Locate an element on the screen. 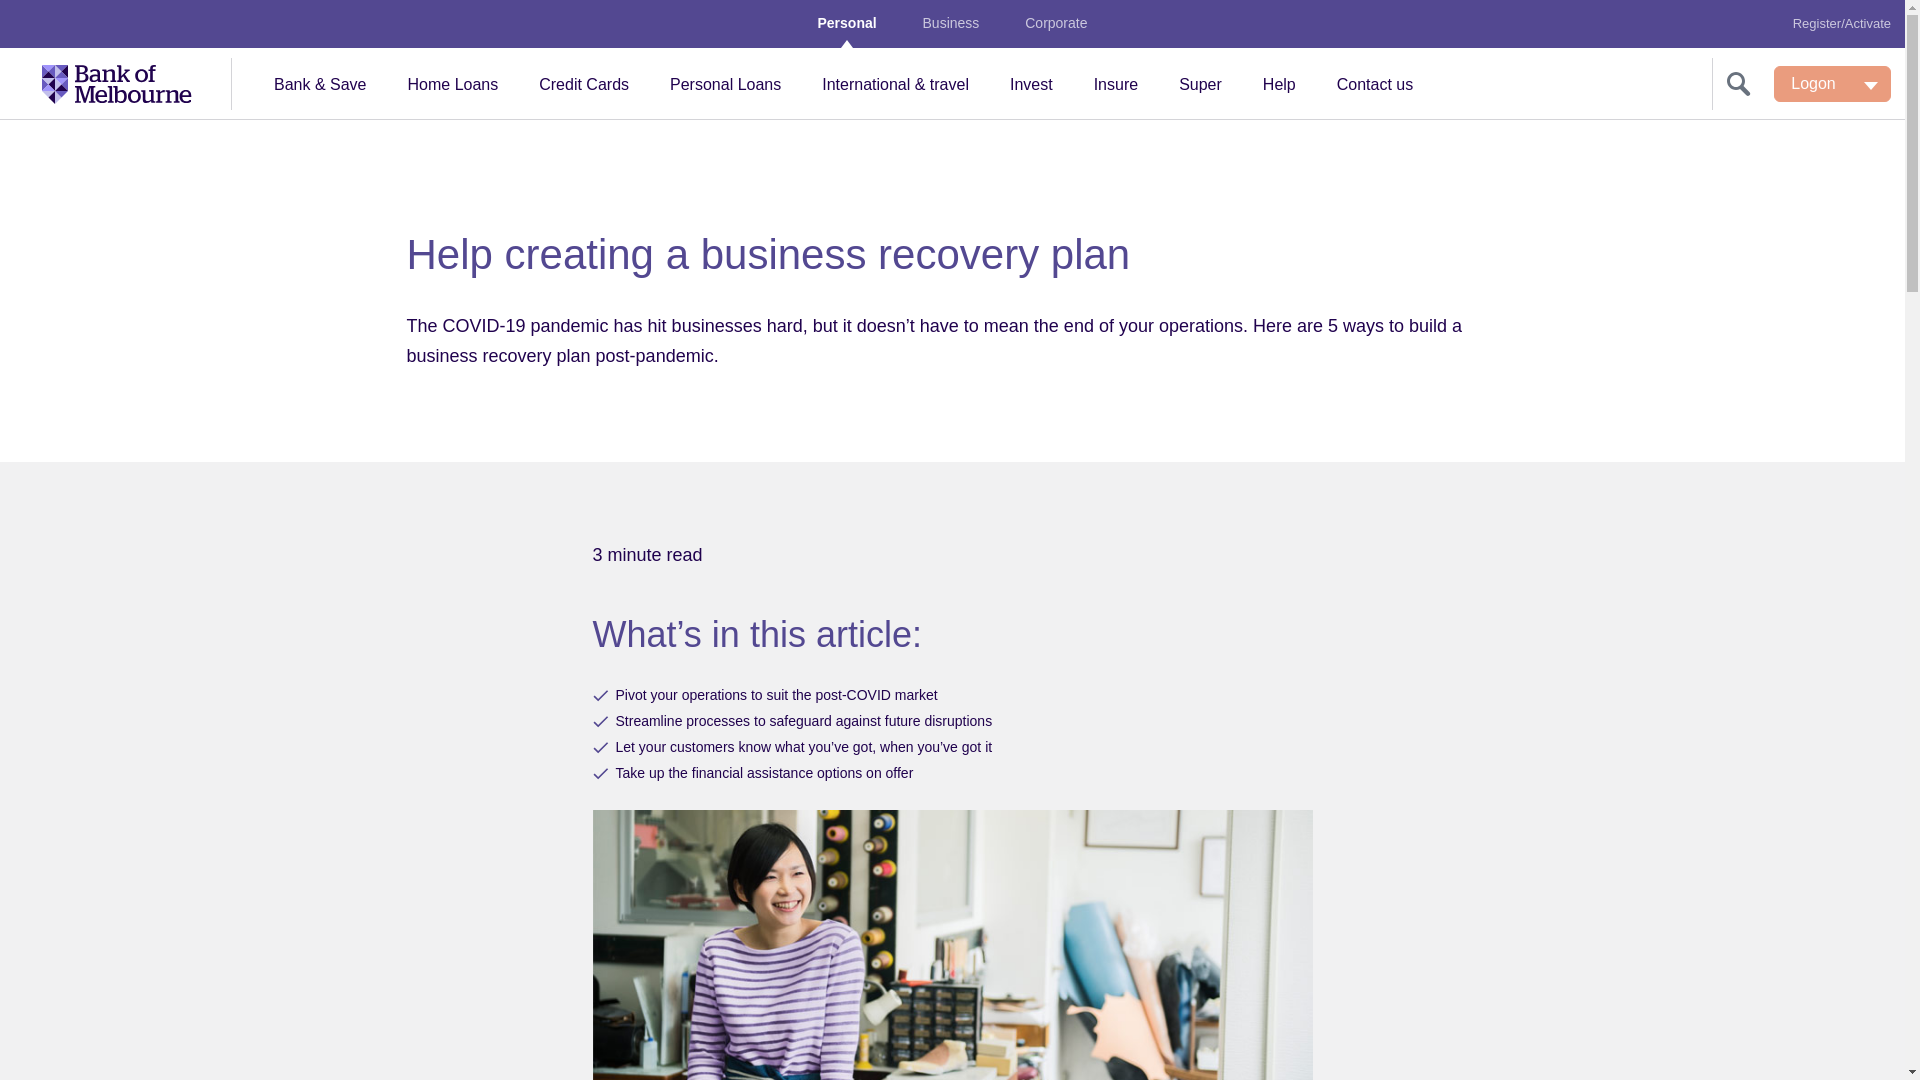 Image resolution: width=1920 pixels, height=1080 pixels. Business is located at coordinates (951, 23).